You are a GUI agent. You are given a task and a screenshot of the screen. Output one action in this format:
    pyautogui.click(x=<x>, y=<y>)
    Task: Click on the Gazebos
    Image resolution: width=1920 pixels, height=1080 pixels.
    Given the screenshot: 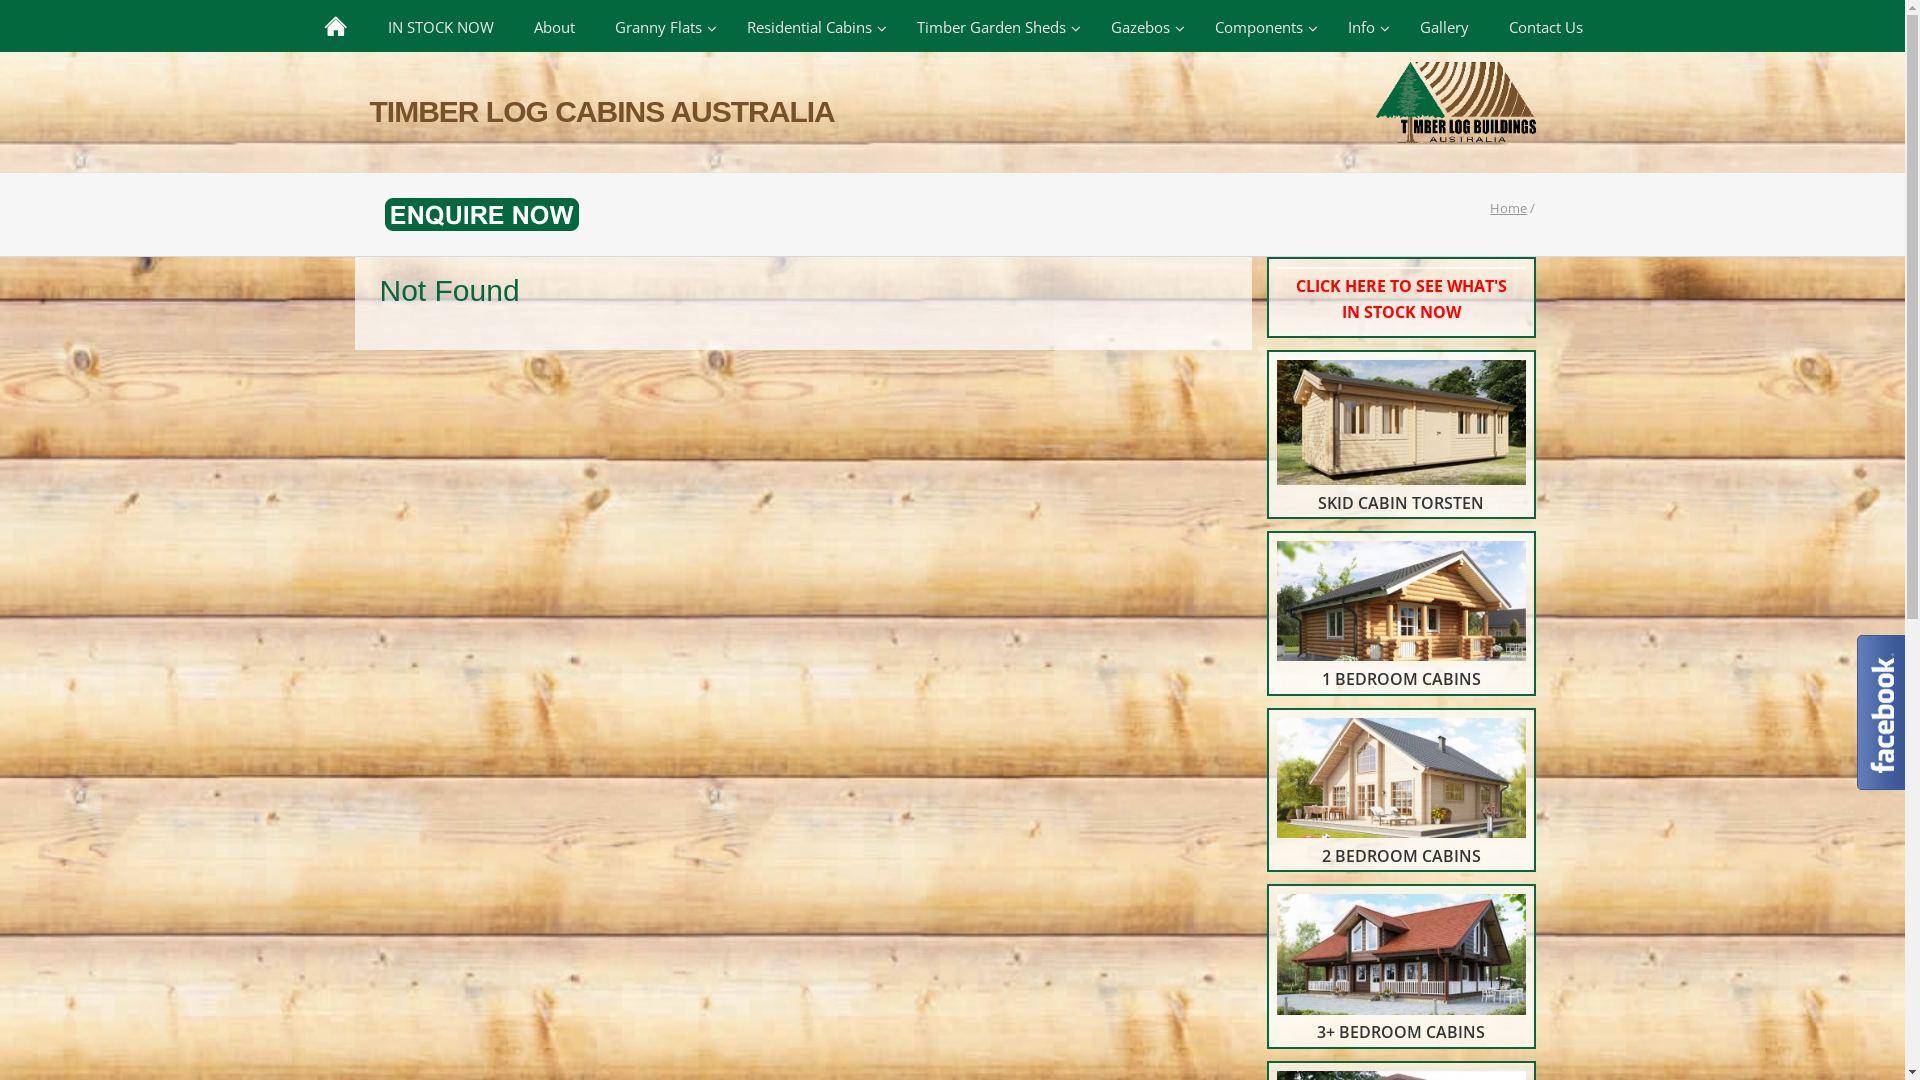 What is the action you would take?
    pyautogui.click(x=1142, y=26)
    